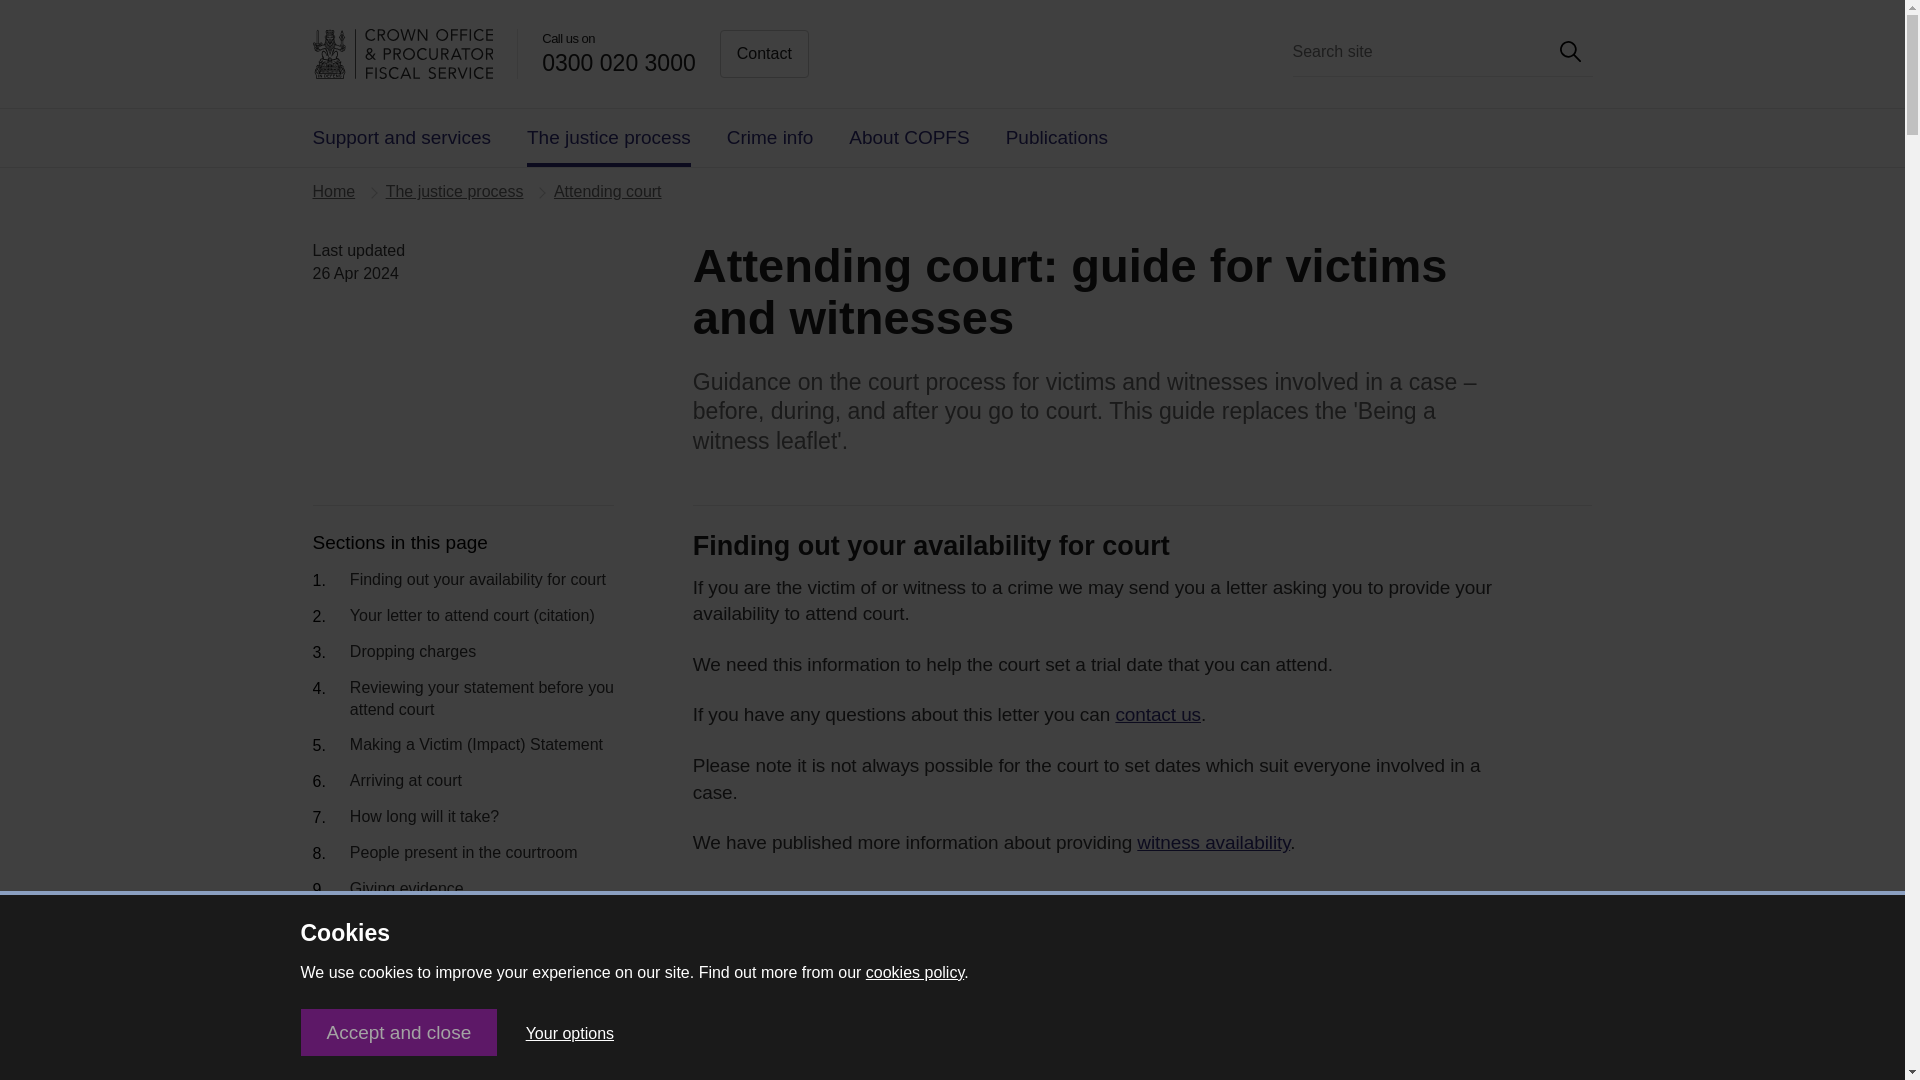 This screenshot has width=1920, height=1080. I want to click on Dropping charges, so click(412, 653).